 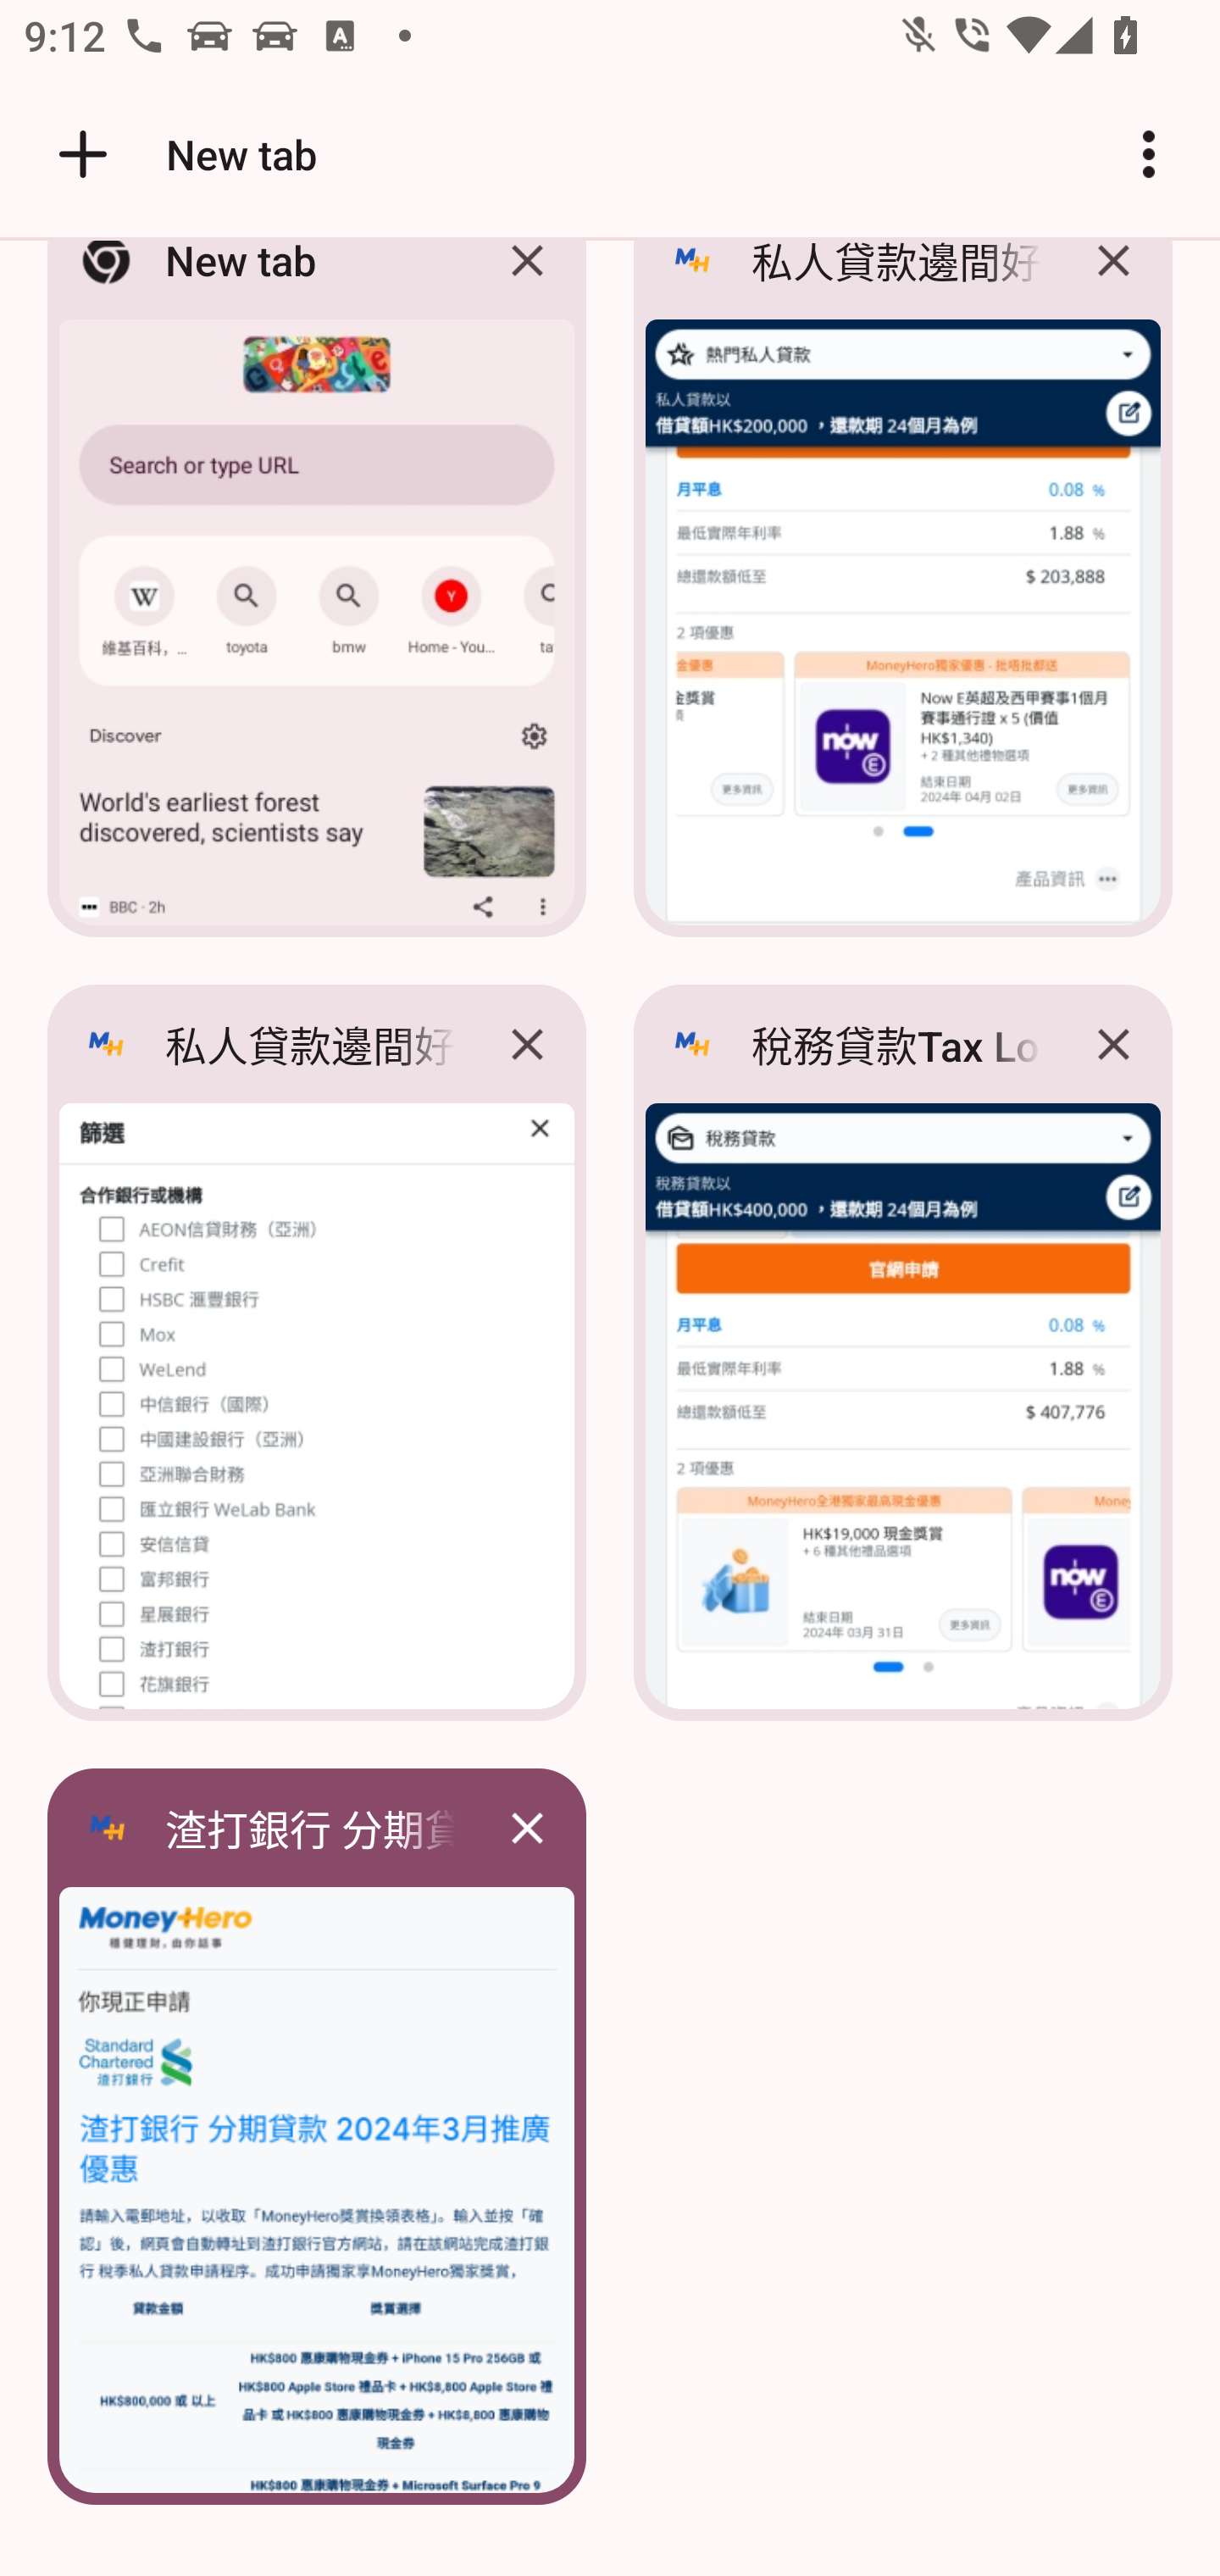 What do you see at coordinates (1149, 154) in the screenshot?
I see `Customize and control Google Chrome` at bounding box center [1149, 154].